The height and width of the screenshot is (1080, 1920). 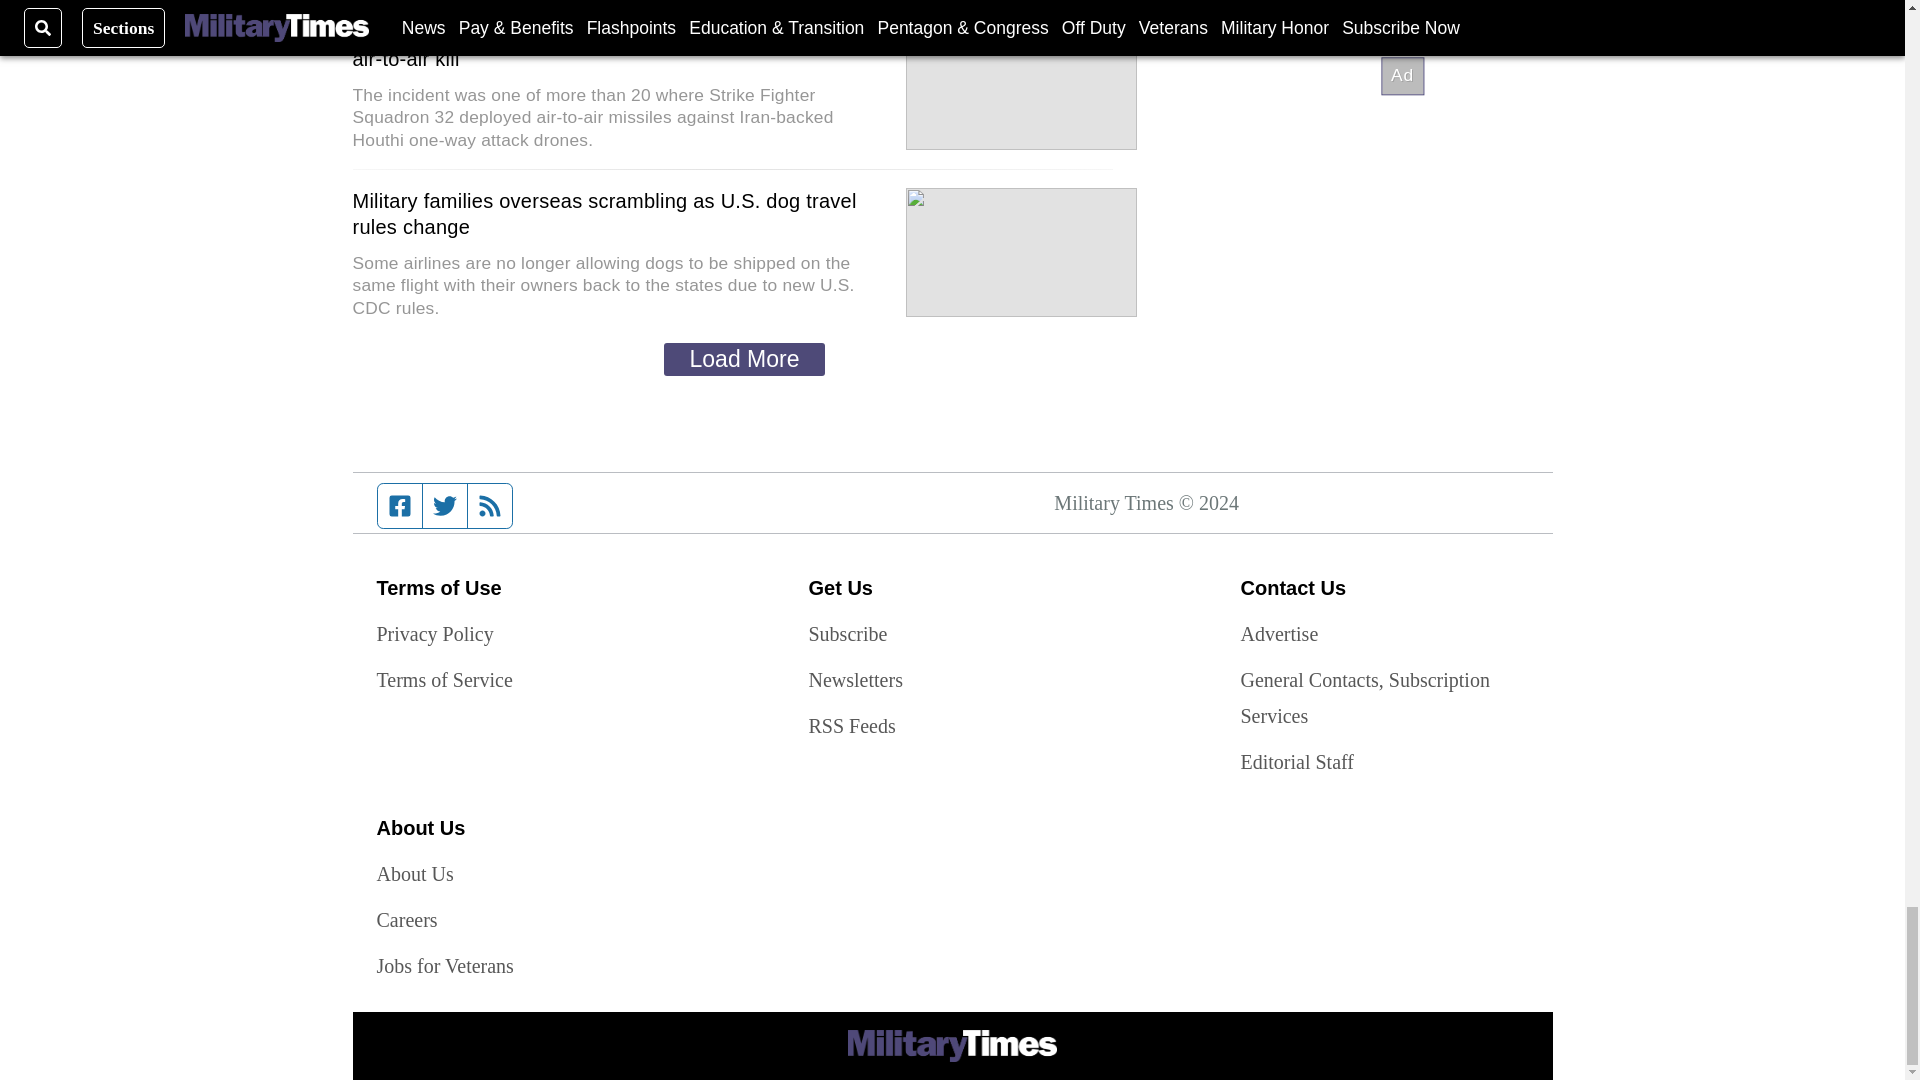 I want to click on RSS feed, so click(x=490, y=506).